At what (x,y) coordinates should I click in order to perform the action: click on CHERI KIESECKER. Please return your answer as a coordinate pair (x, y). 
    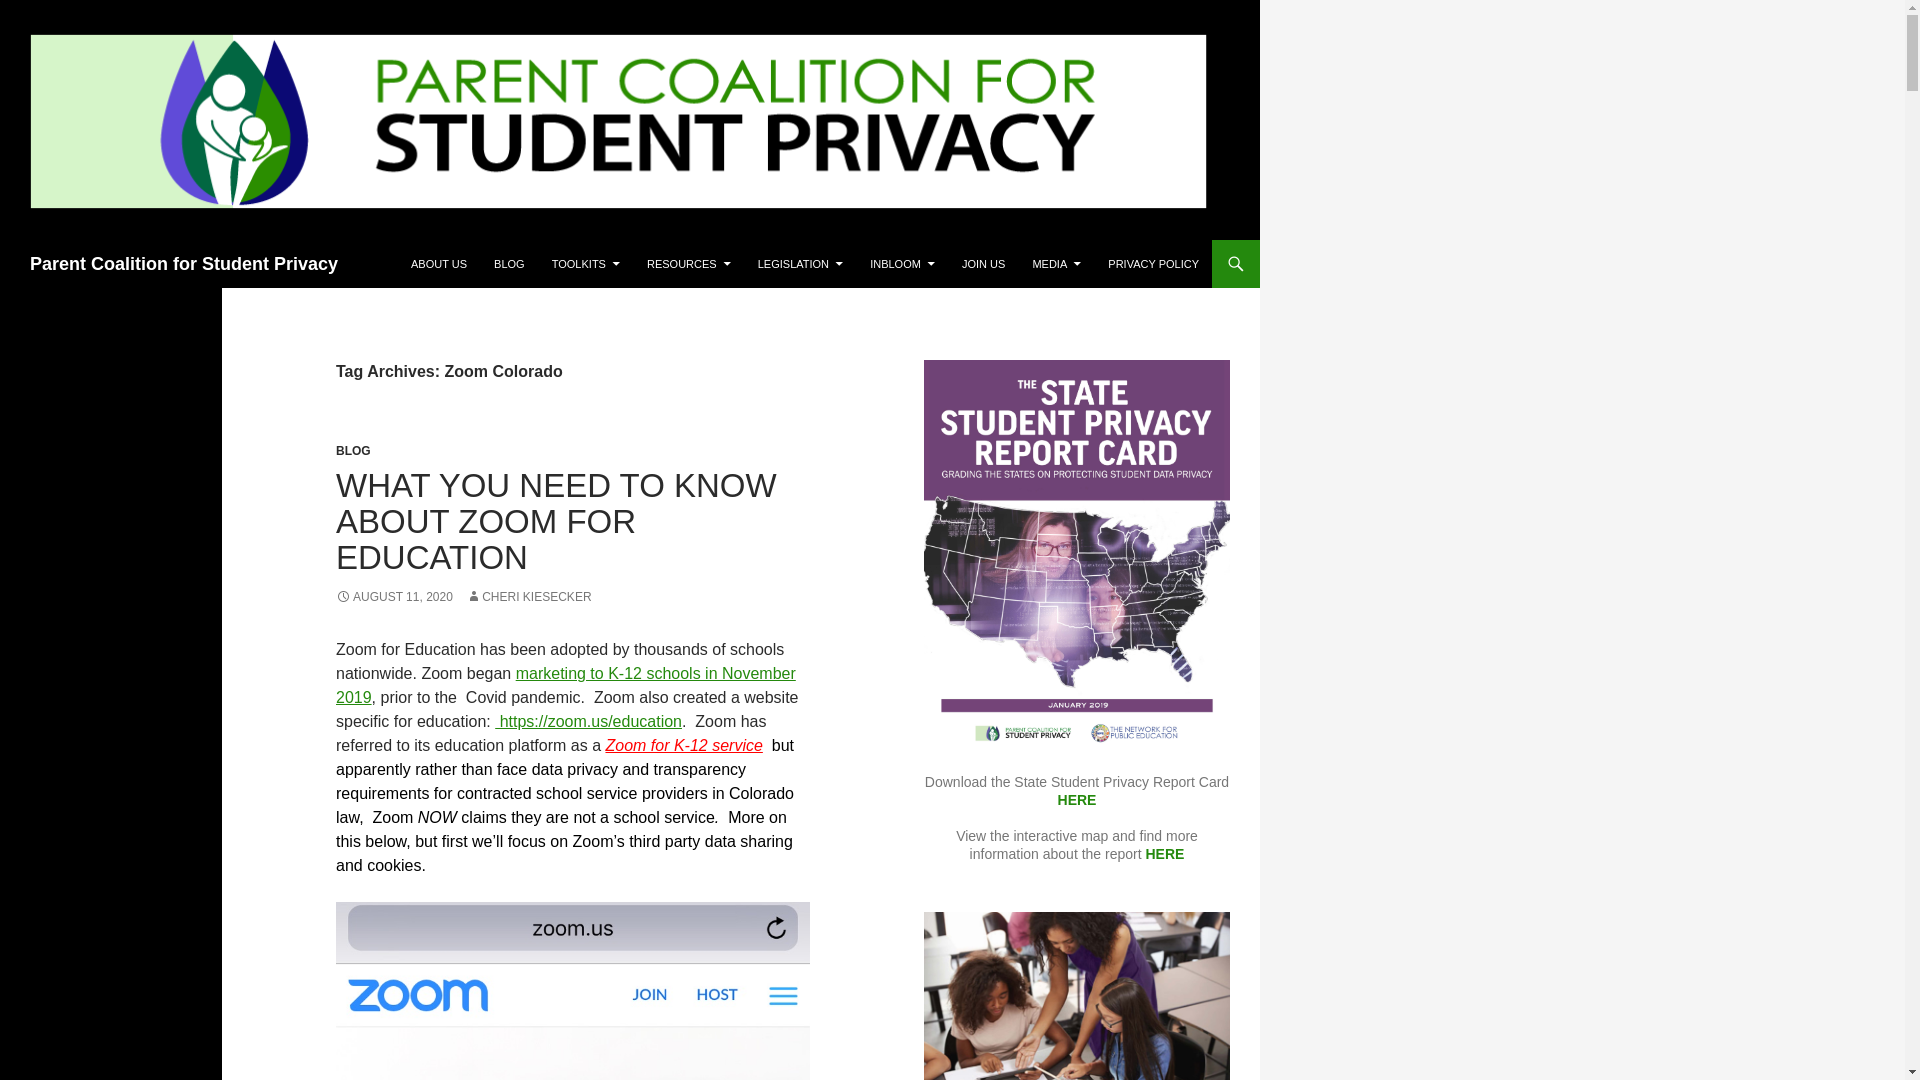
    Looking at the image, I should click on (528, 596).